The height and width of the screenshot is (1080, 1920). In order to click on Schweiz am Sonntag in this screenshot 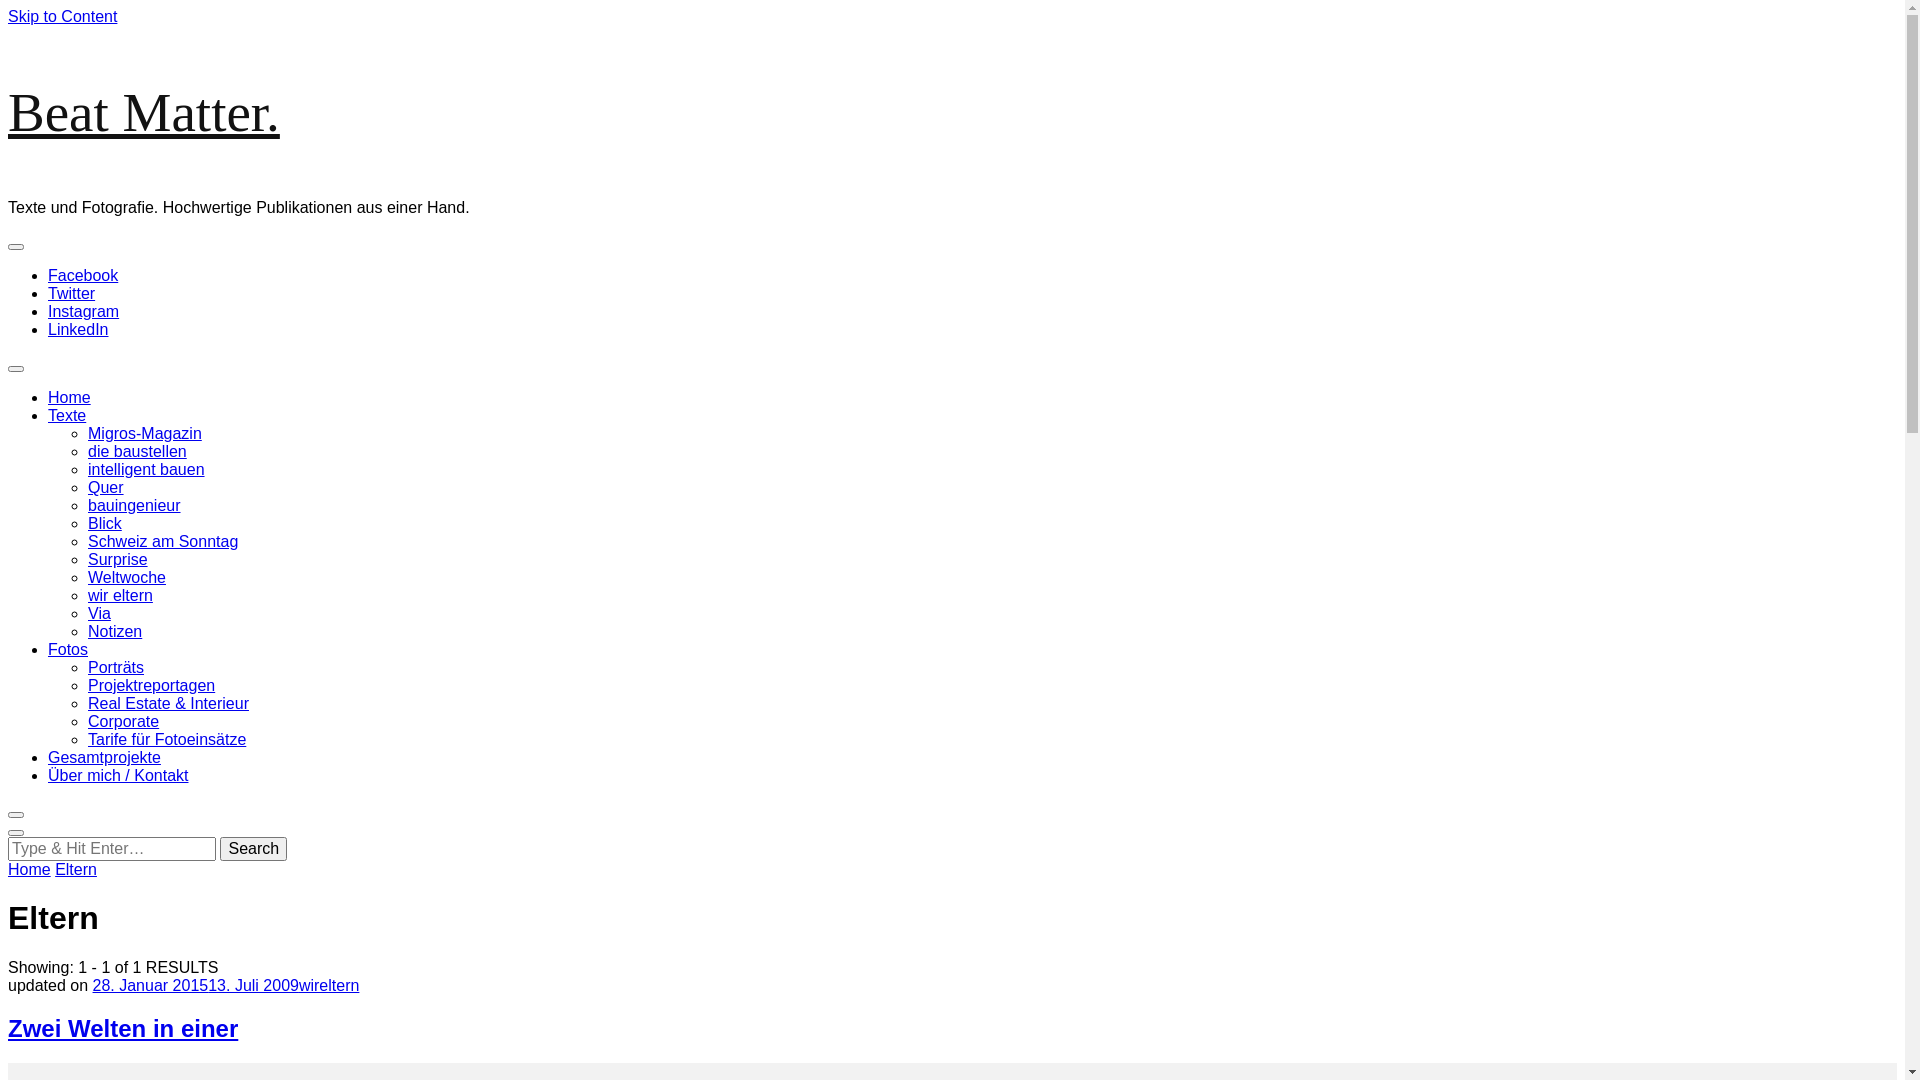, I will do `click(163, 542)`.